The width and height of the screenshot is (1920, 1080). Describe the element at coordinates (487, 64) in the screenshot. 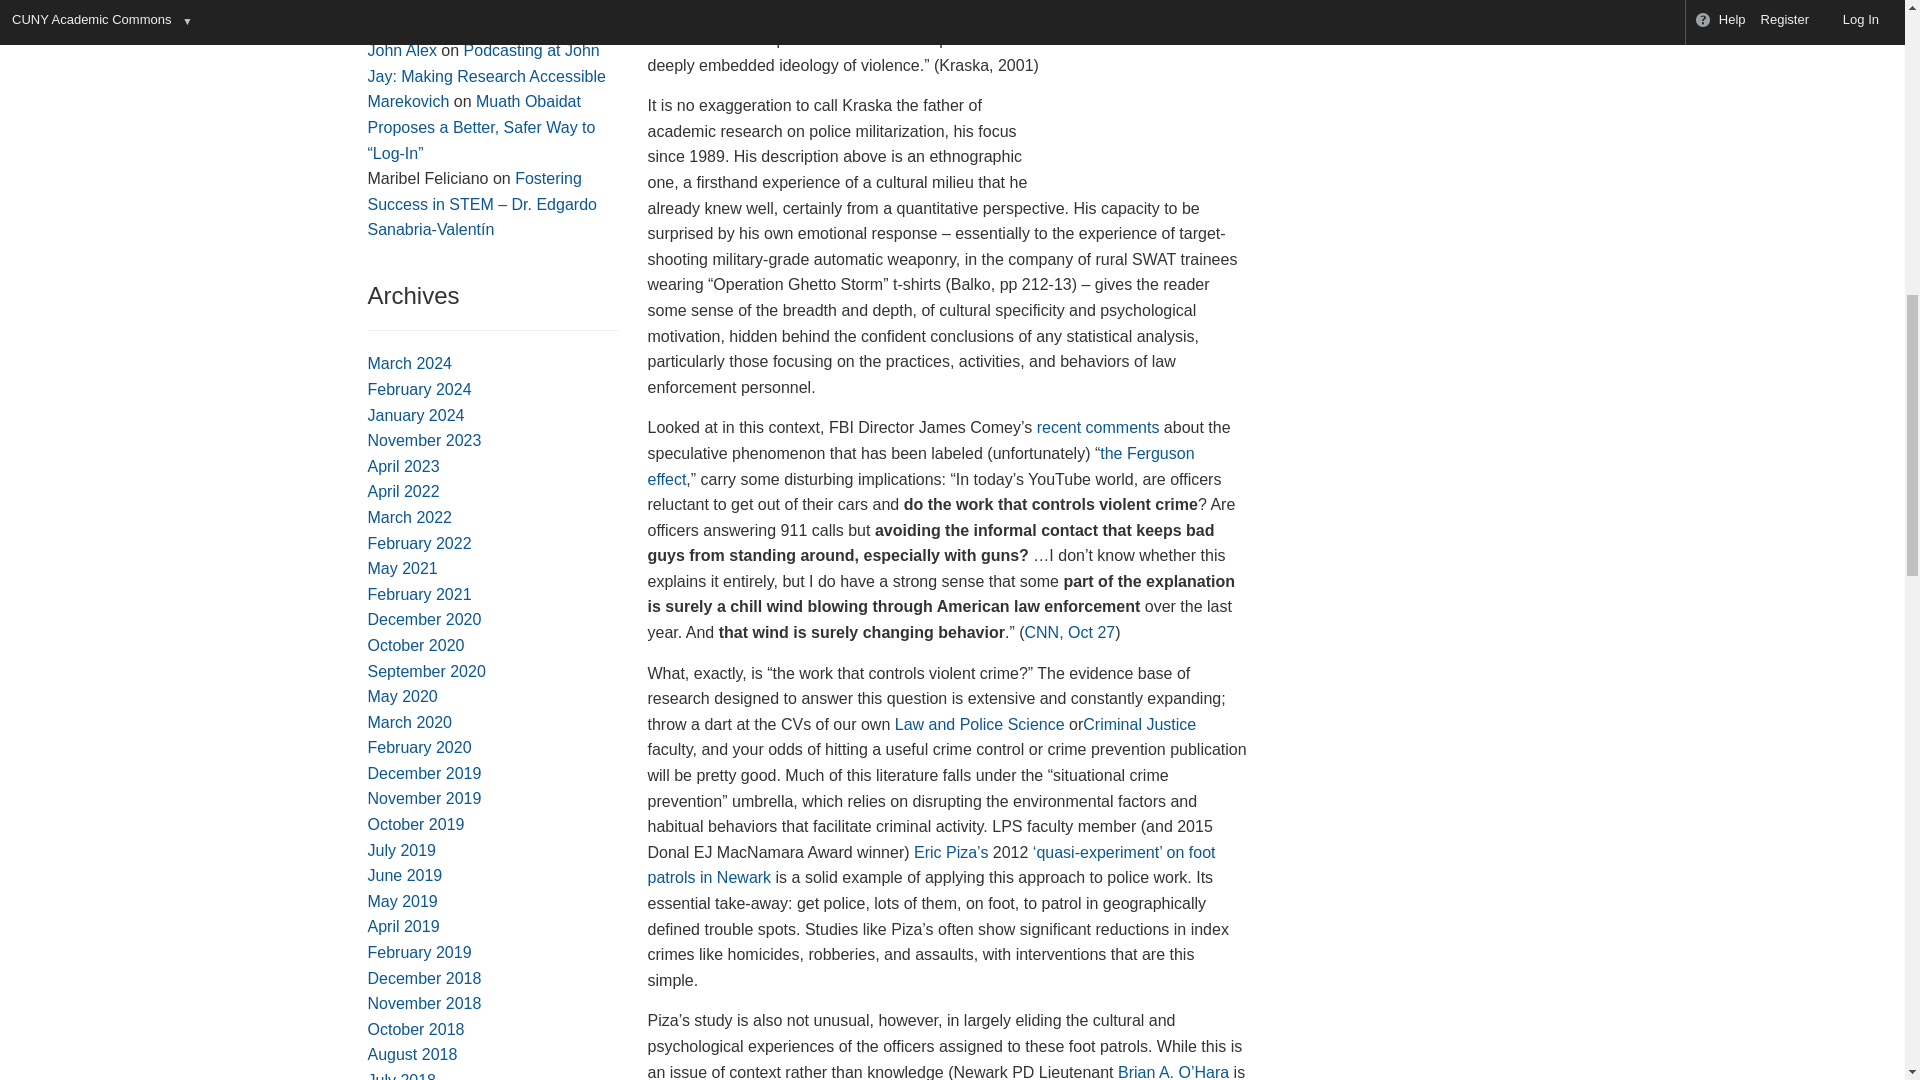

I see `Podcasting at John Jay: Making Research Accessible` at that location.